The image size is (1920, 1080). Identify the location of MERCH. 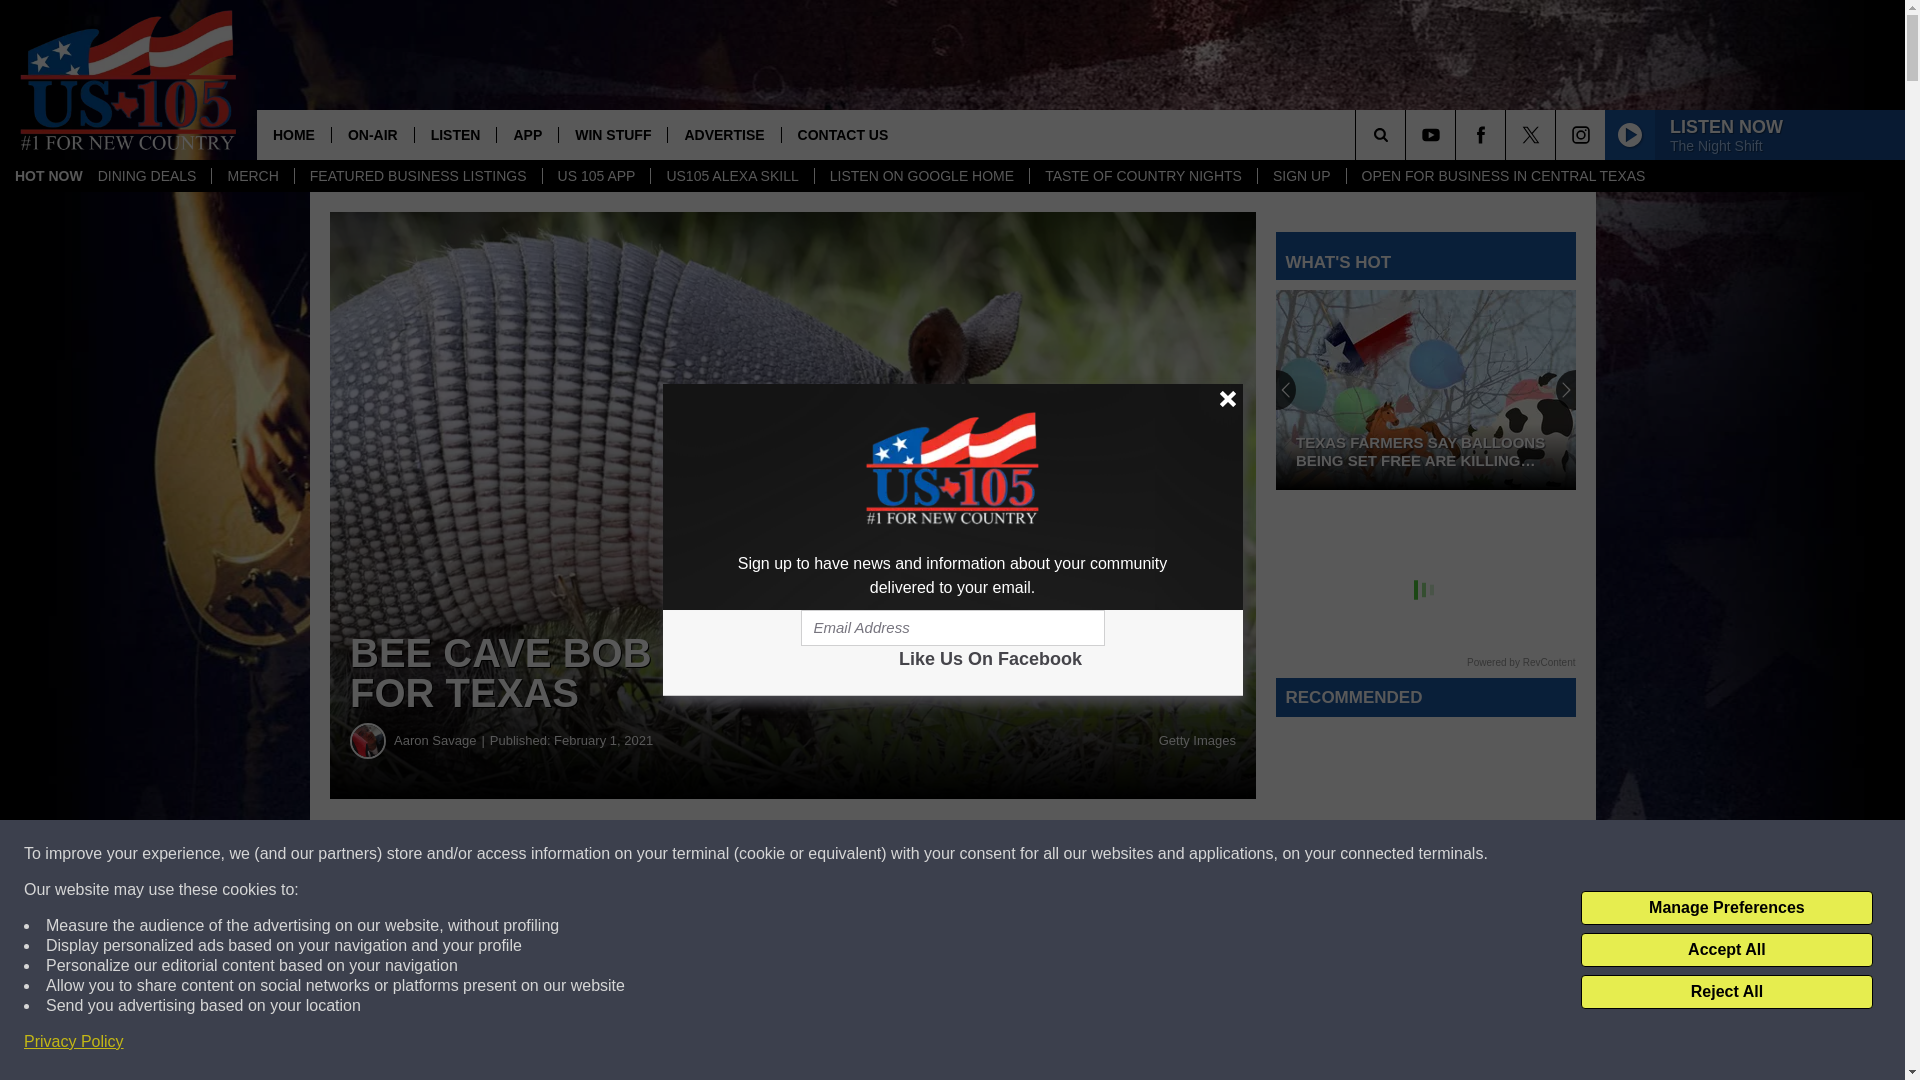
(252, 176).